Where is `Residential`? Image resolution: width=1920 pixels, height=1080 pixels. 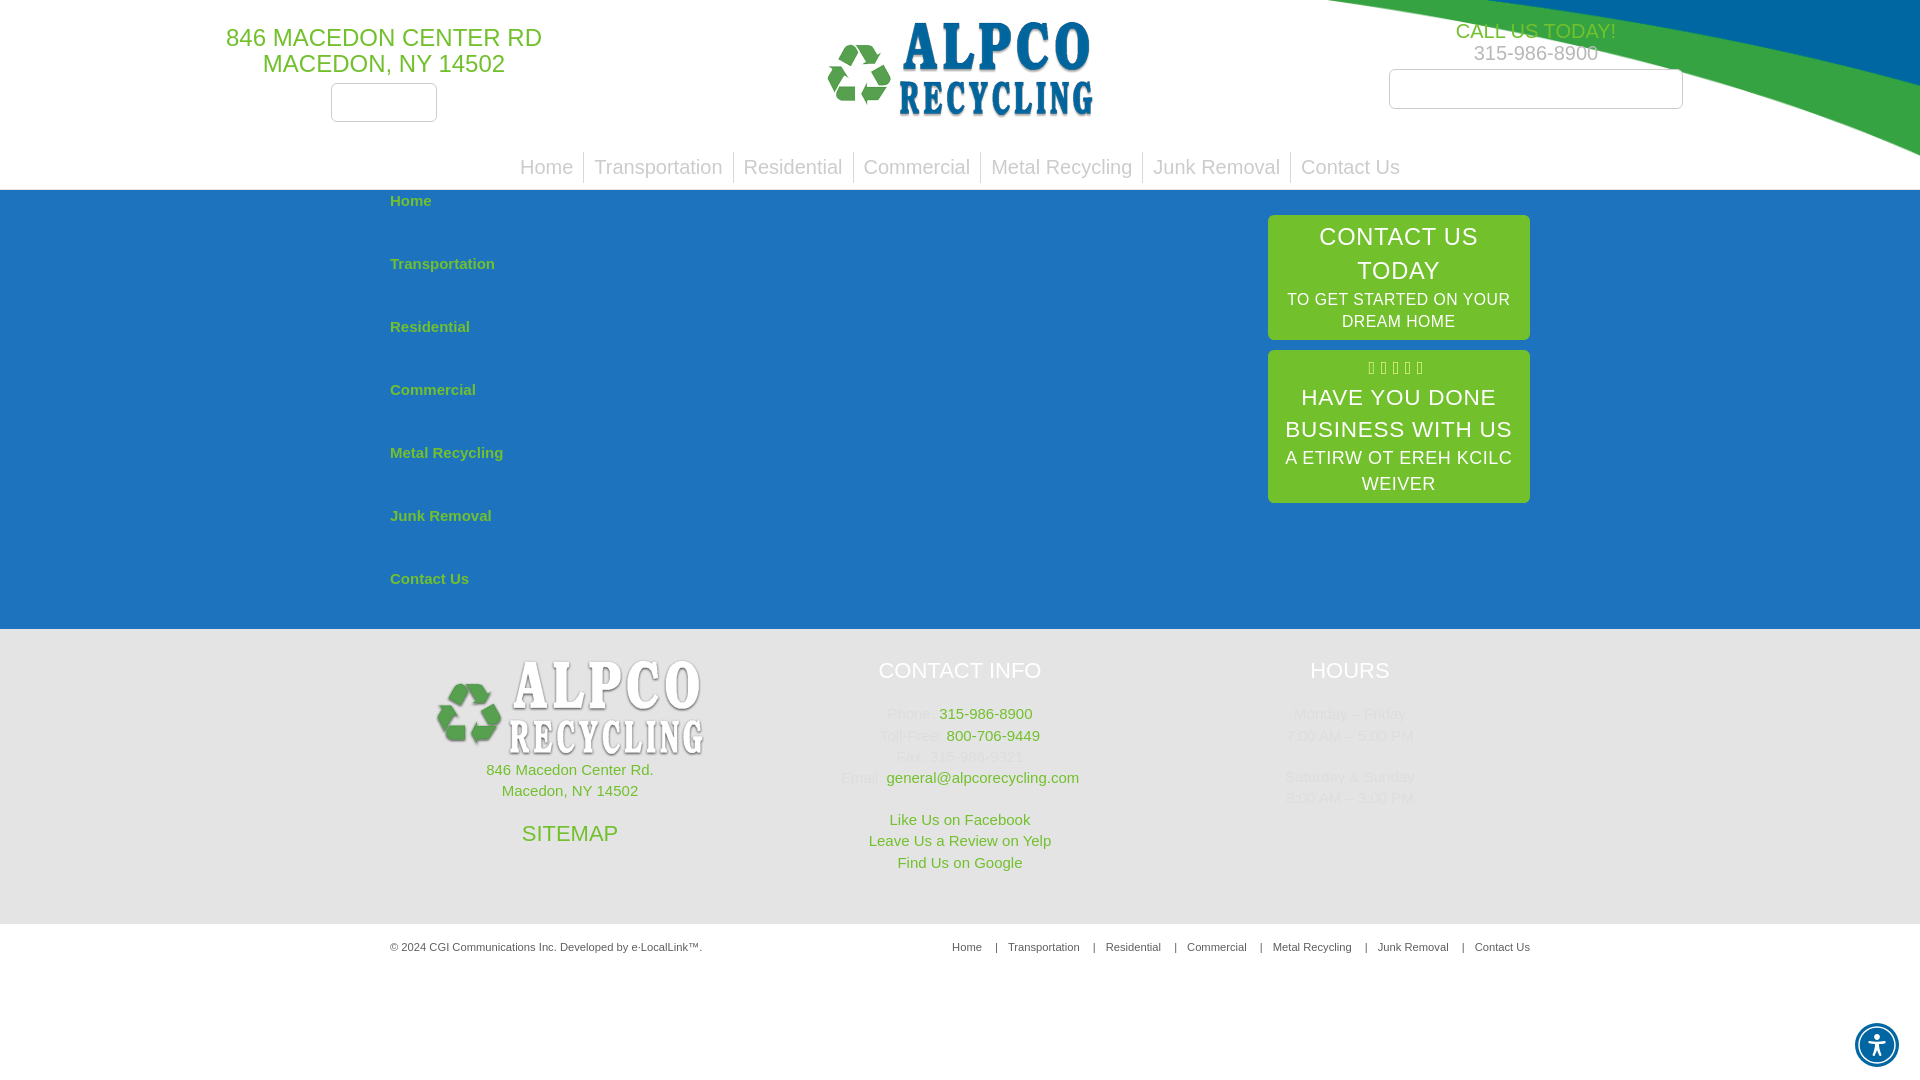 Residential is located at coordinates (792, 167).